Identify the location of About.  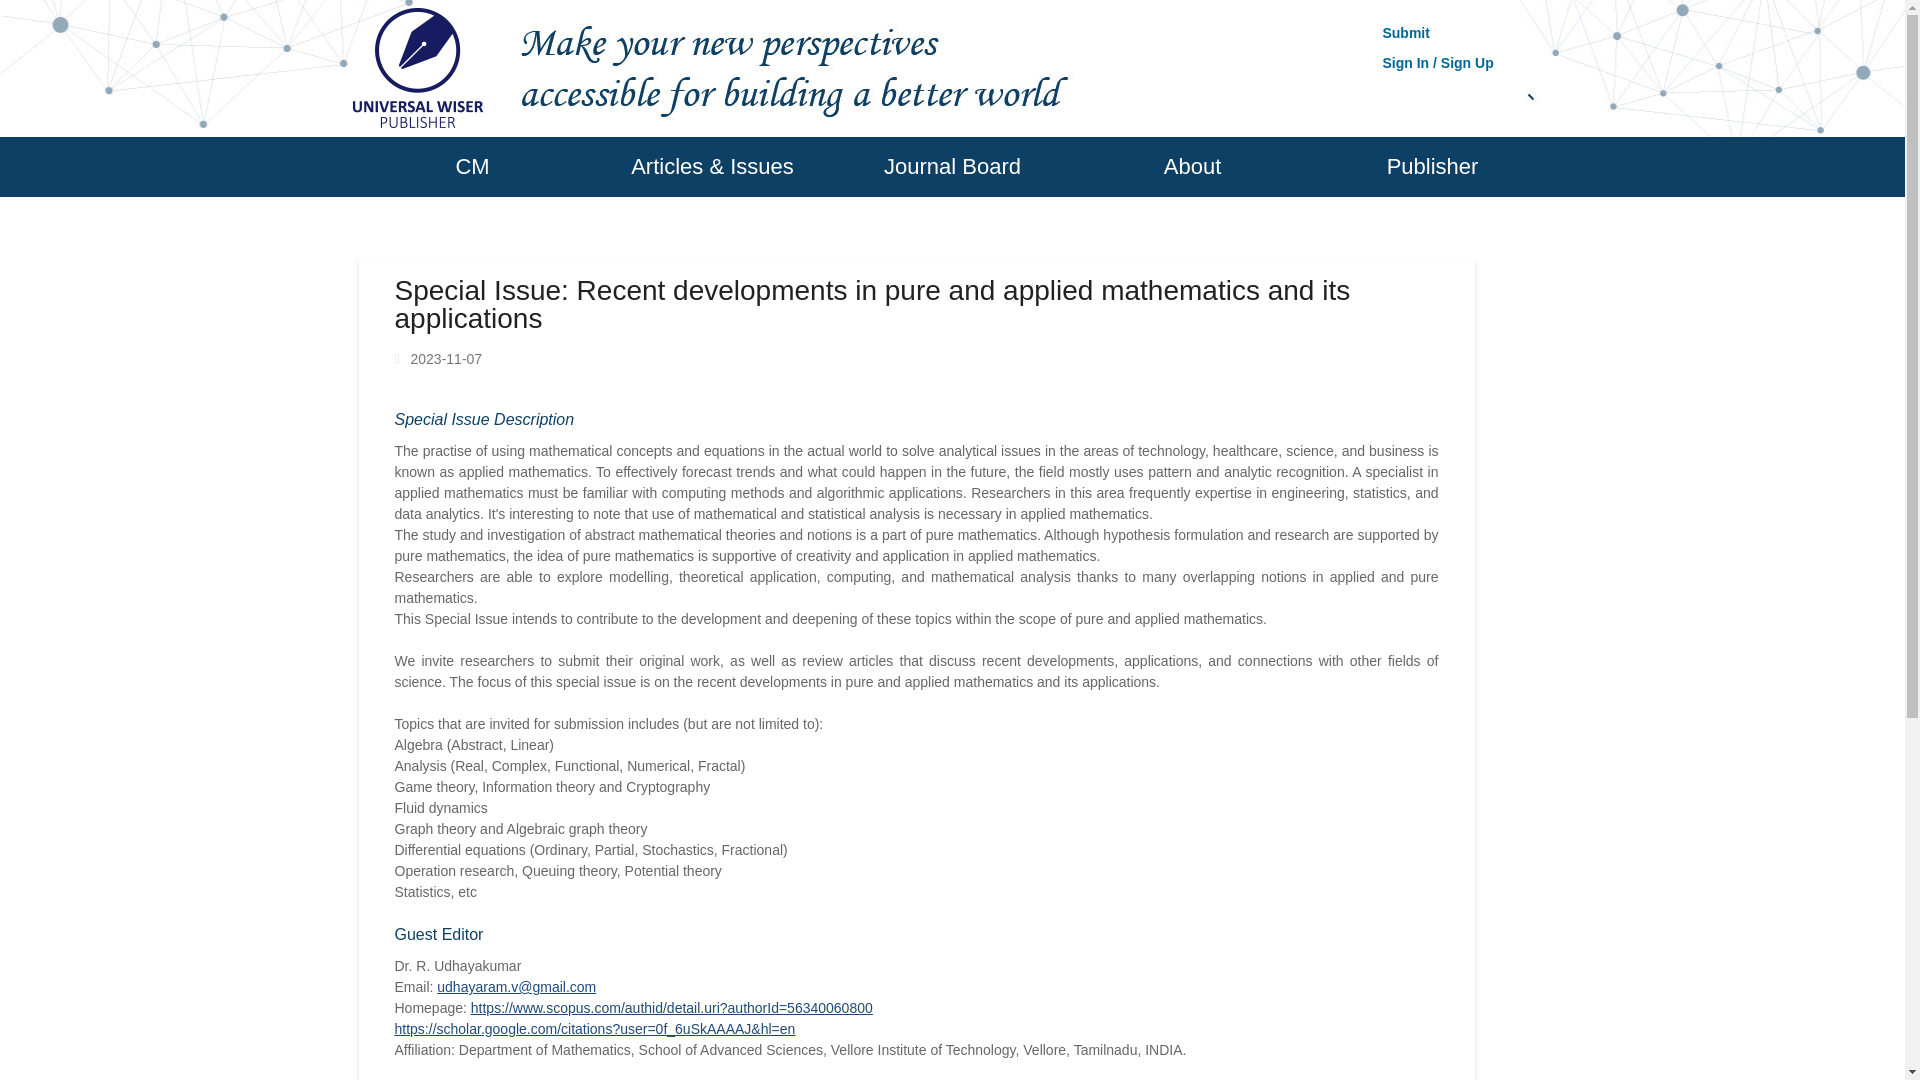
(1191, 166).